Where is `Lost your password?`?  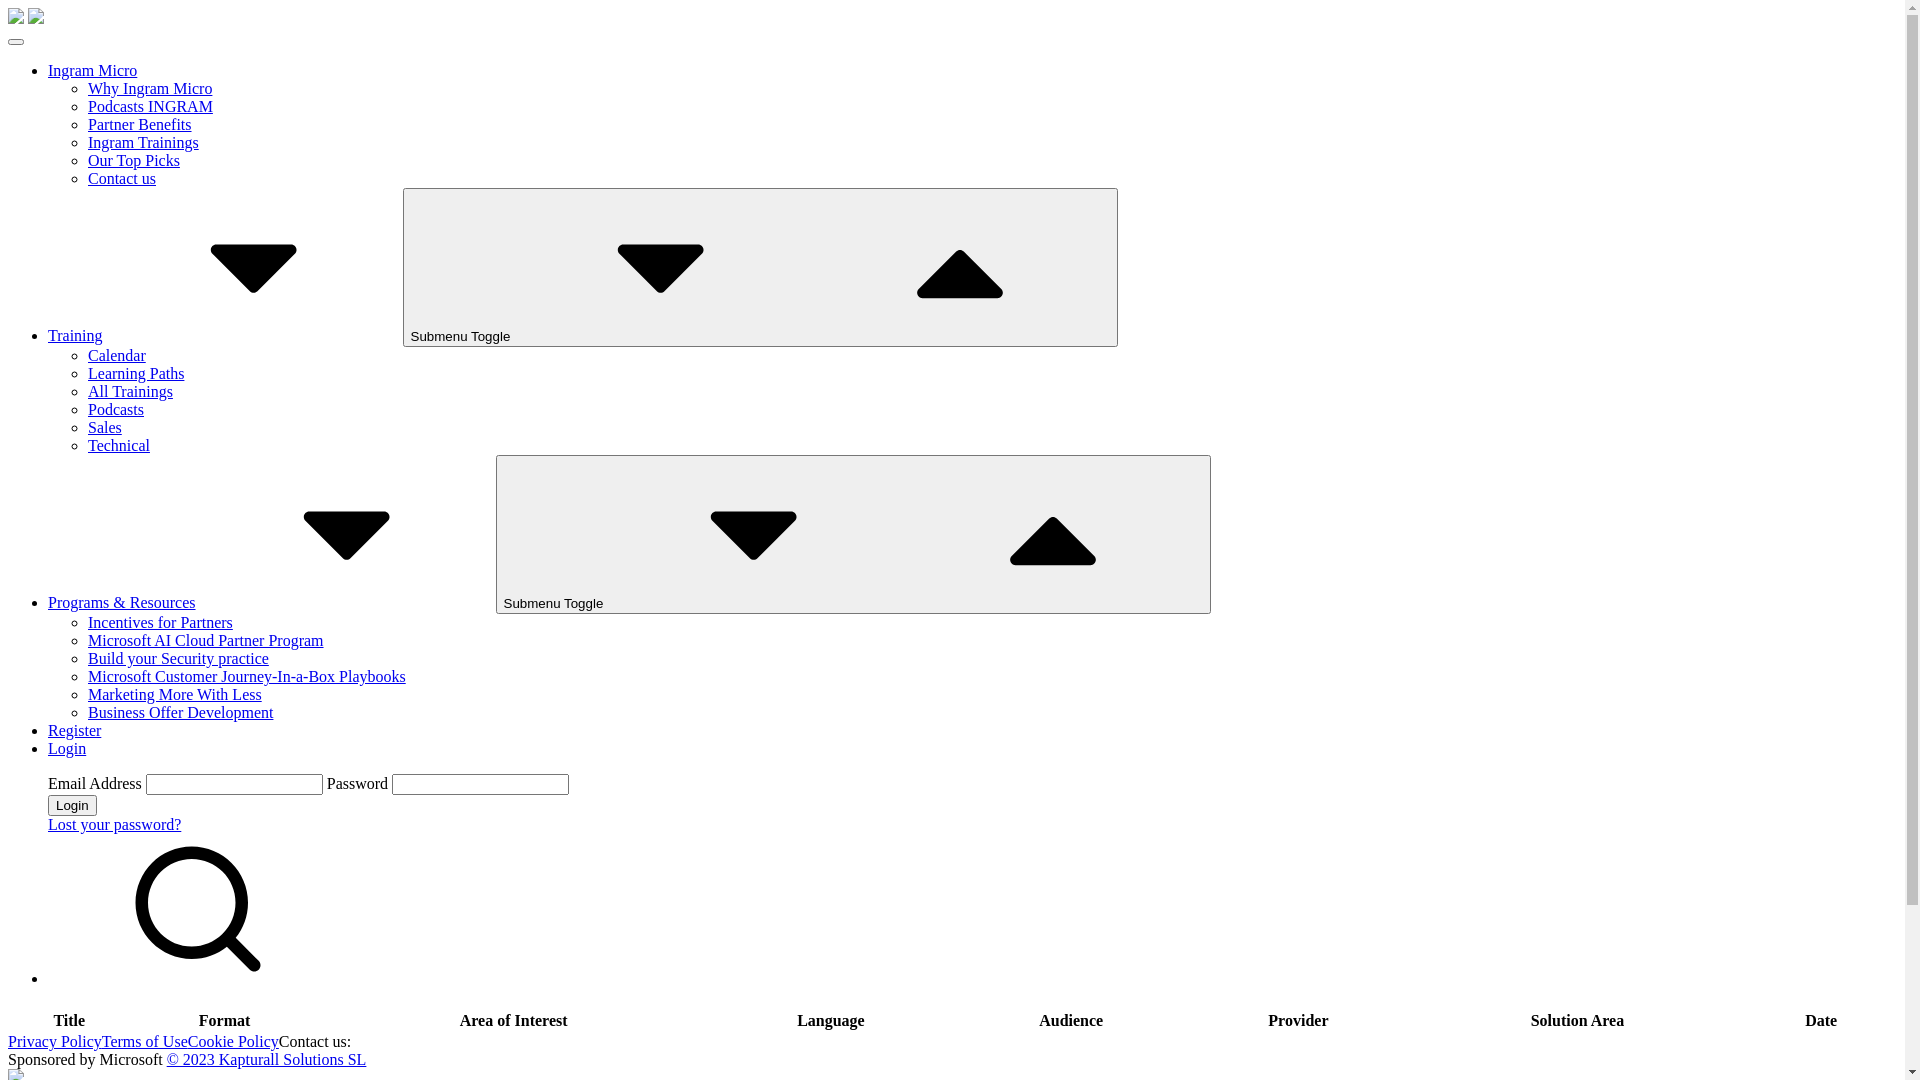
Lost your password? is located at coordinates (114, 824).